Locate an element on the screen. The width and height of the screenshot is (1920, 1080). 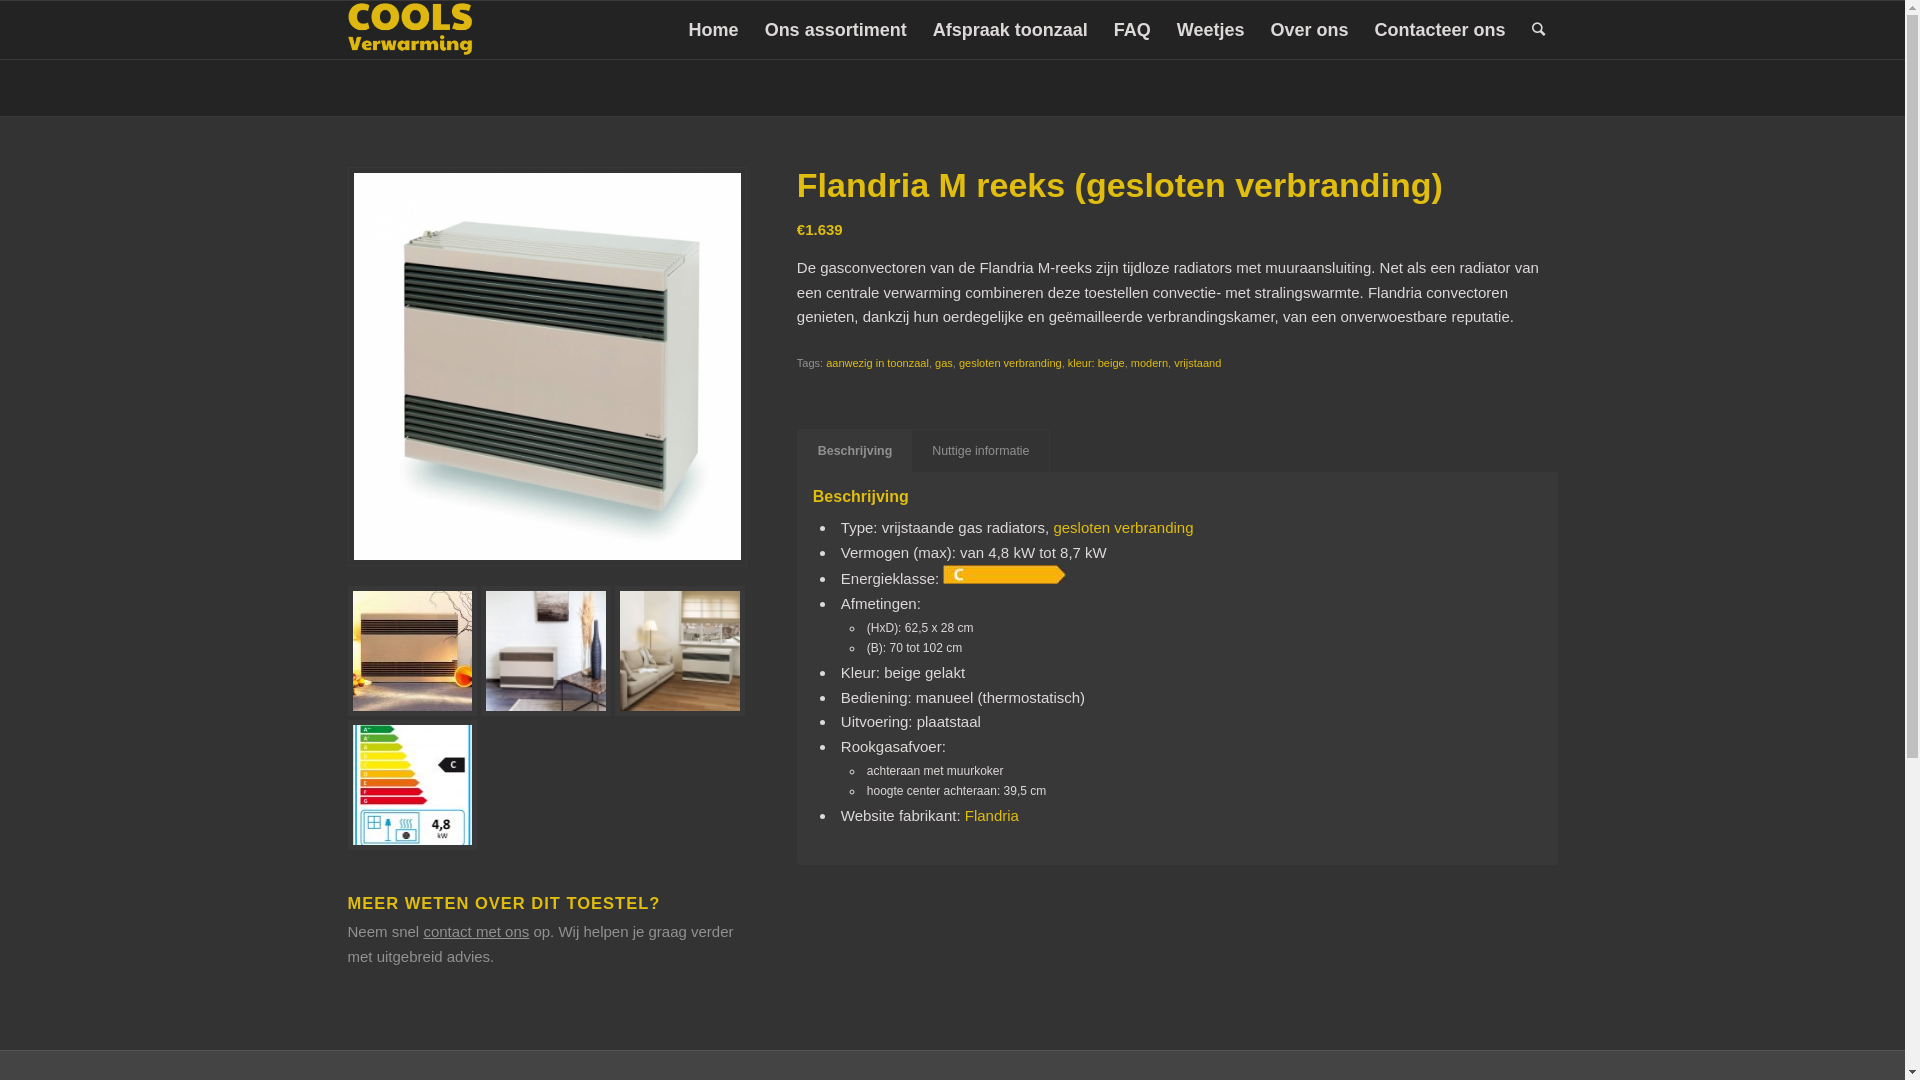
Contacteer ons is located at coordinates (1440, 30).